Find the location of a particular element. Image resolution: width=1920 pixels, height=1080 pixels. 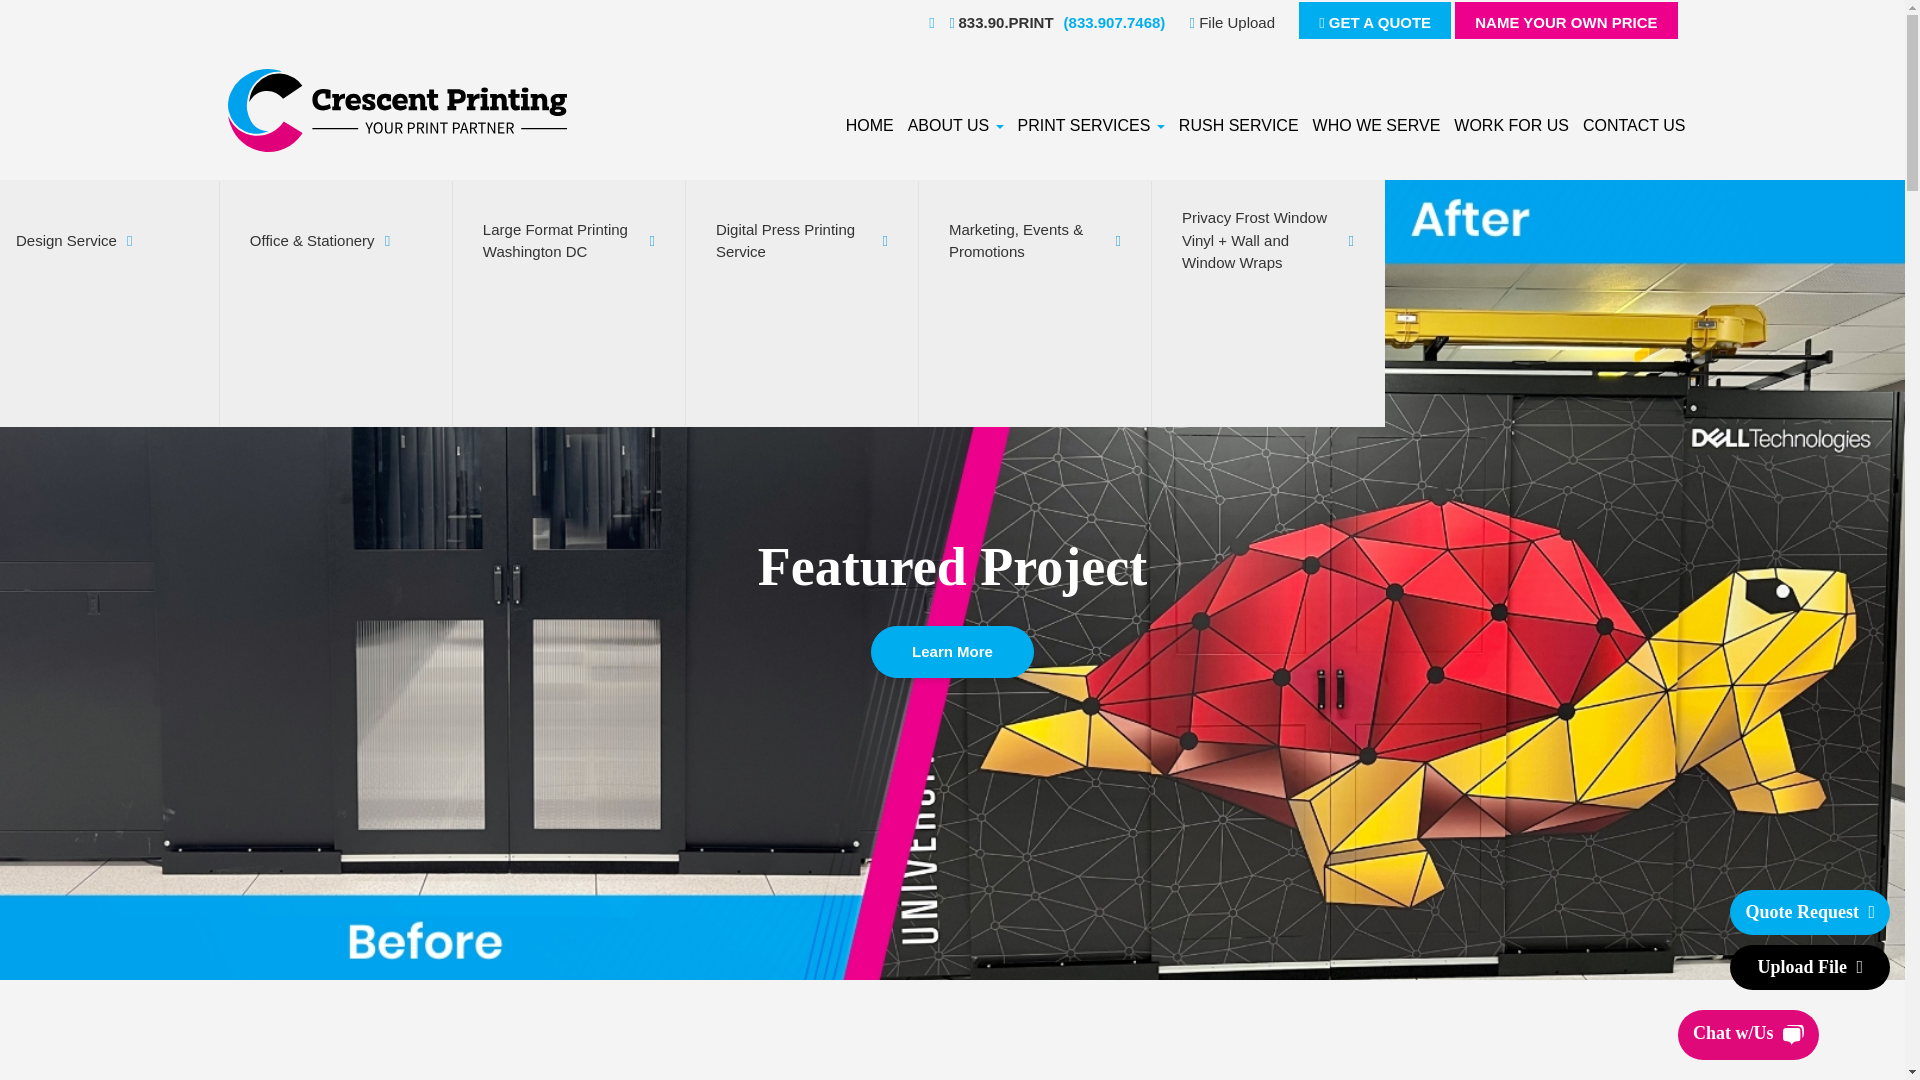

Upload File is located at coordinates (1809, 968).